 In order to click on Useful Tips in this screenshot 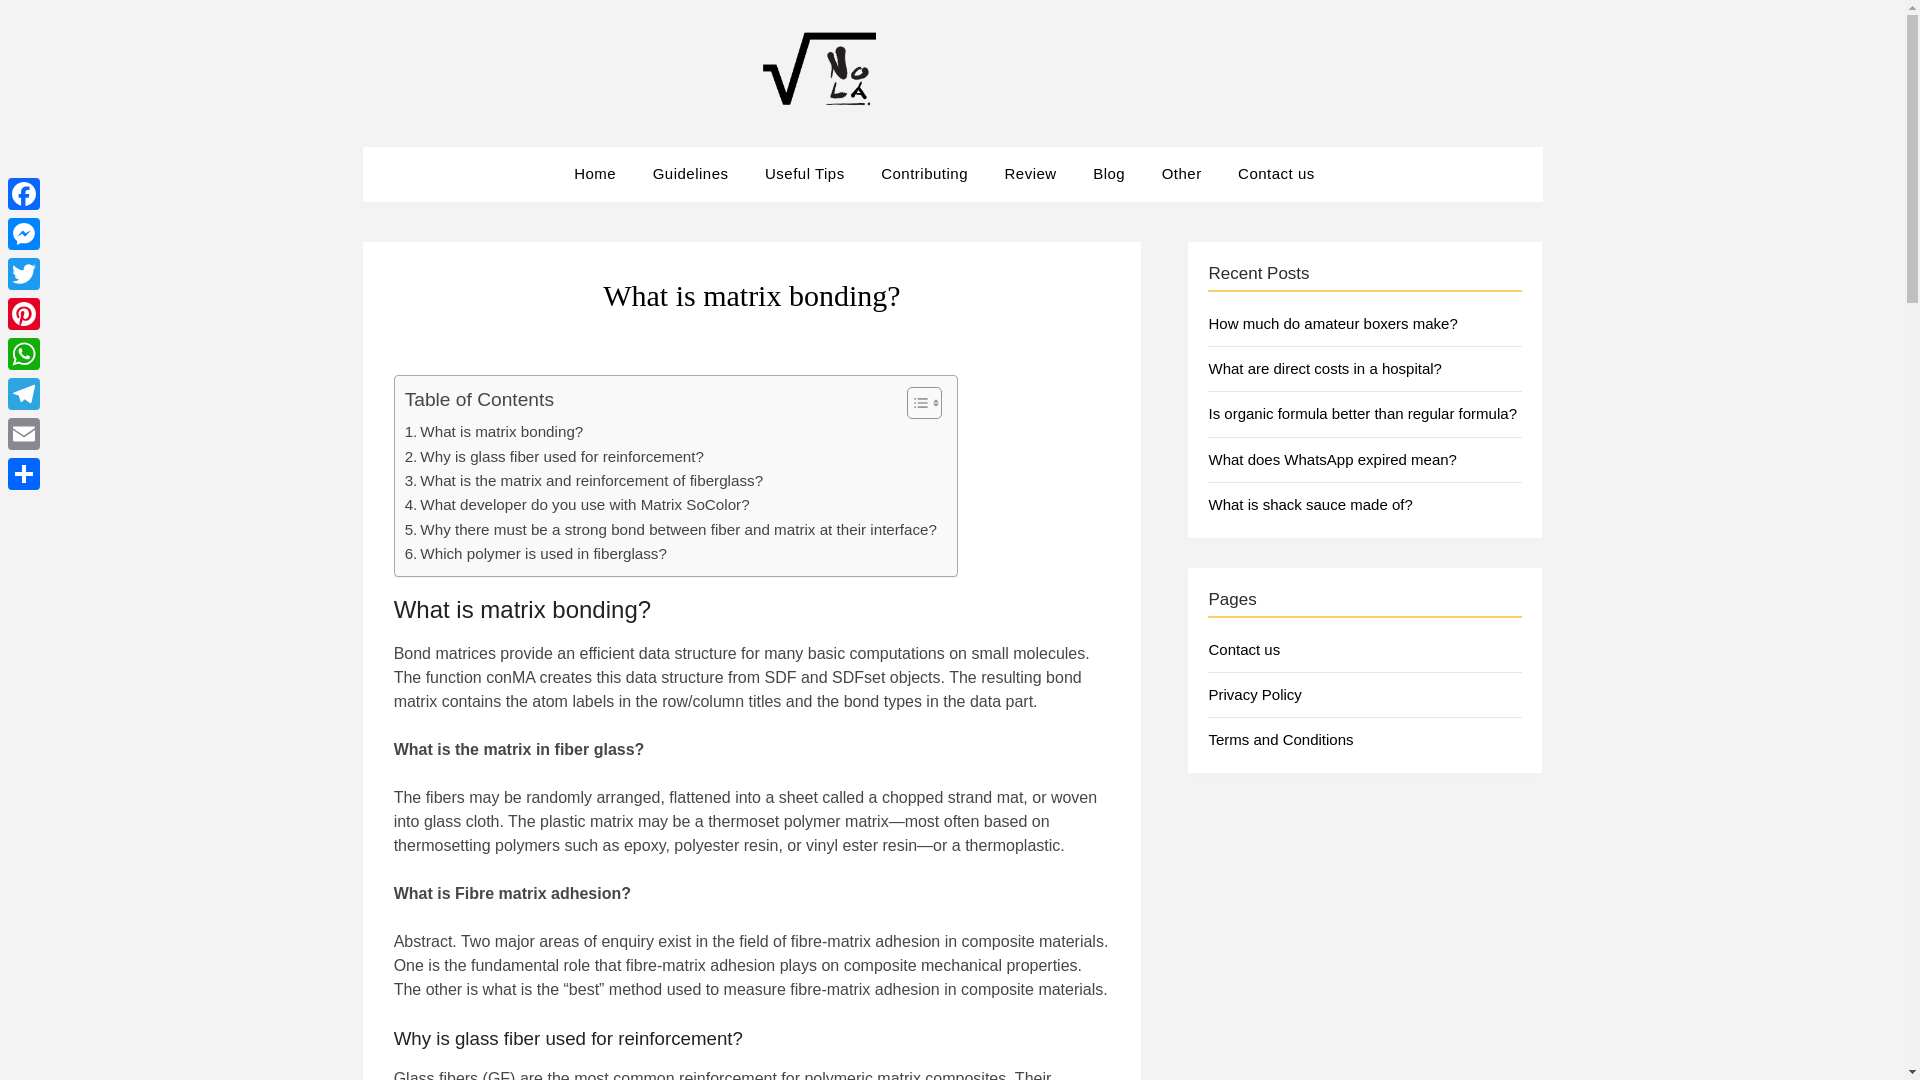, I will do `click(804, 173)`.